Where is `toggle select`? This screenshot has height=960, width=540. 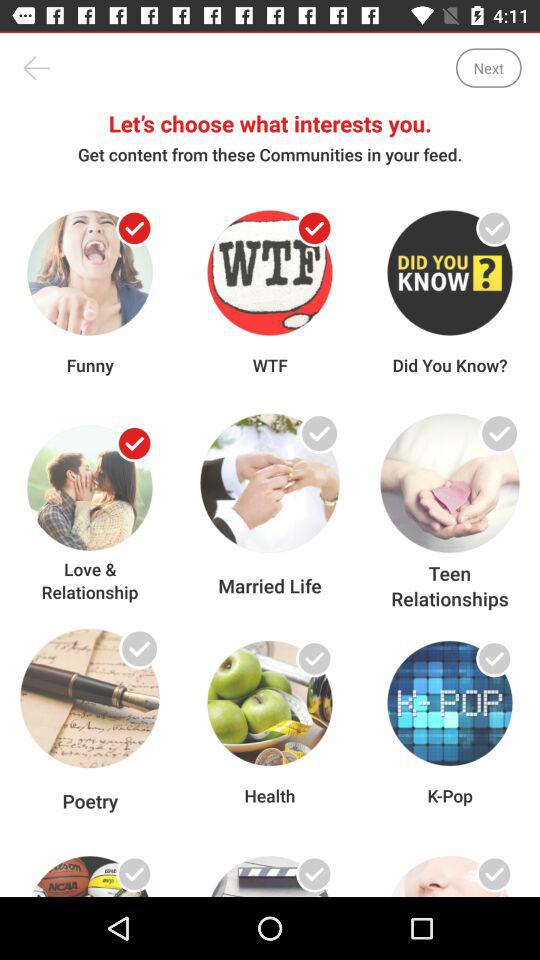
toggle select is located at coordinates (134, 444).